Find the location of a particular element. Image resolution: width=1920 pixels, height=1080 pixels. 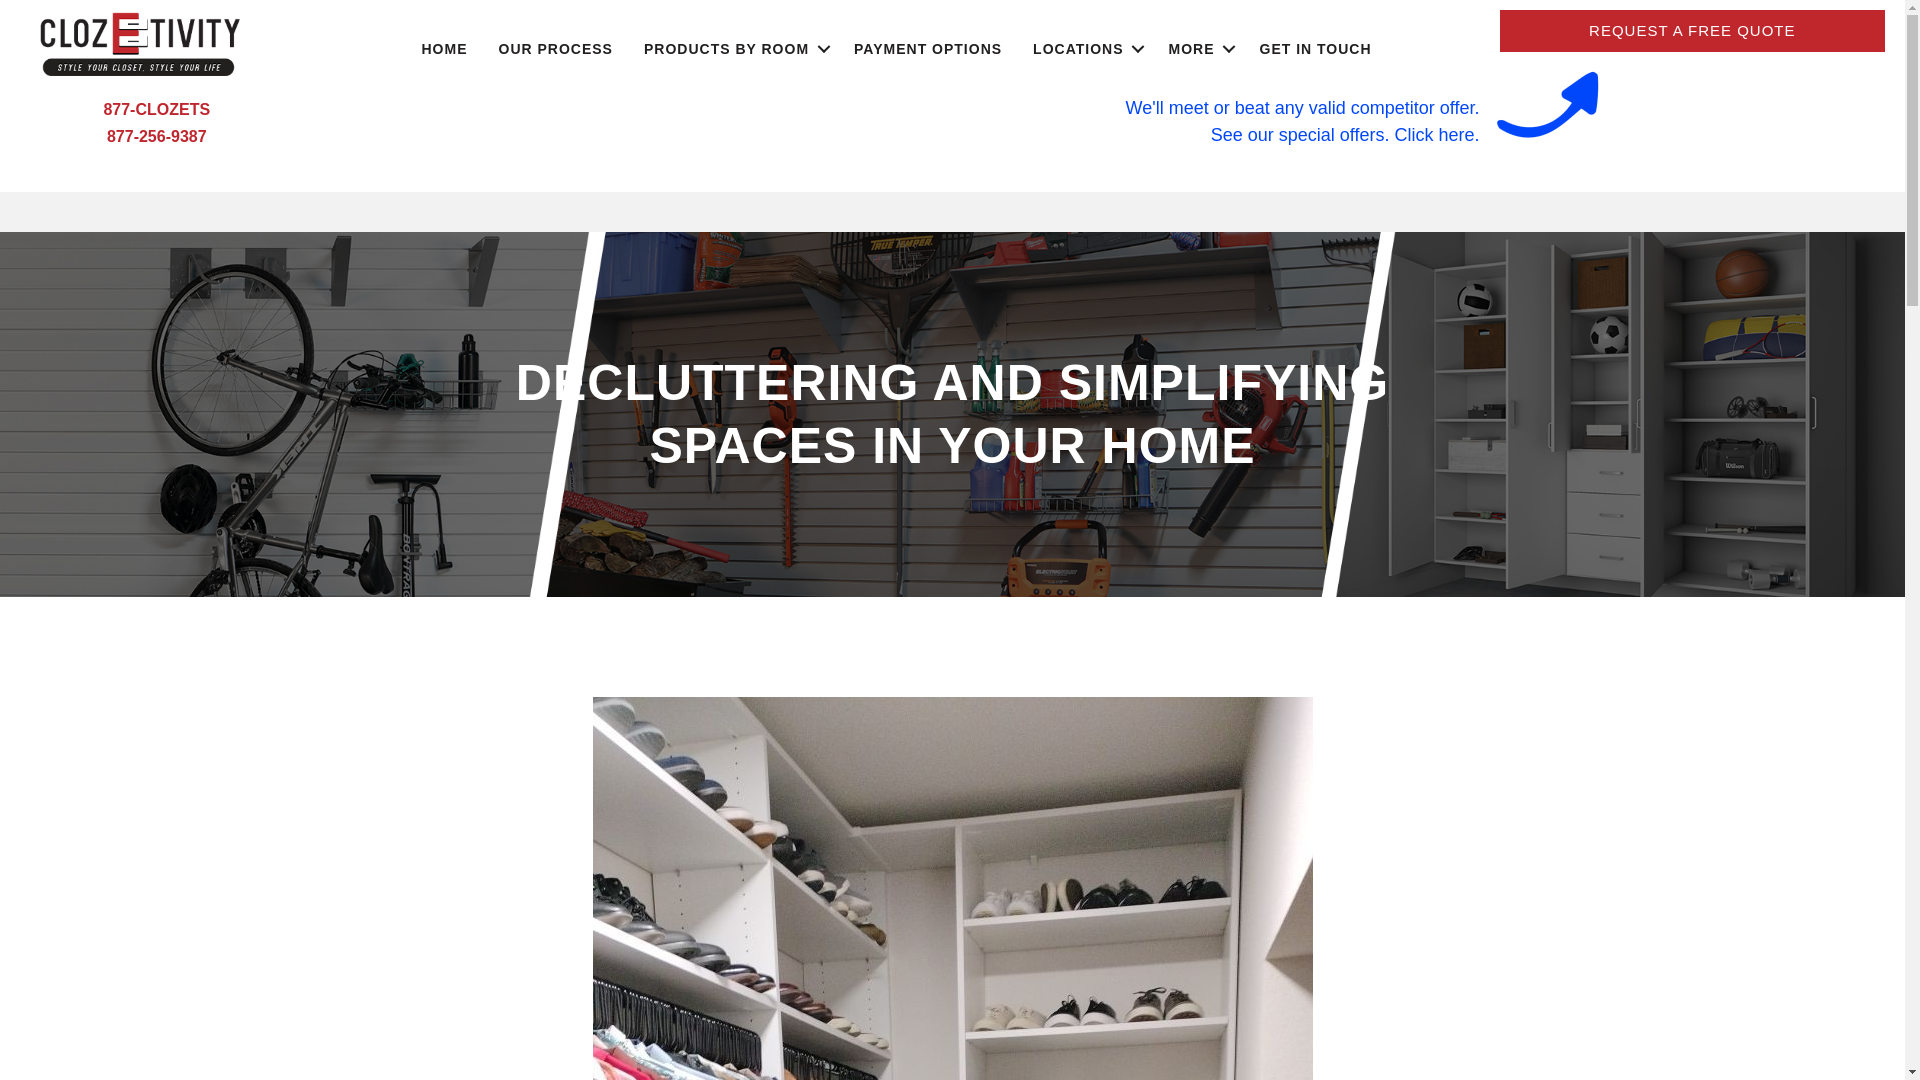

OUR PROCESS is located at coordinates (555, 48).